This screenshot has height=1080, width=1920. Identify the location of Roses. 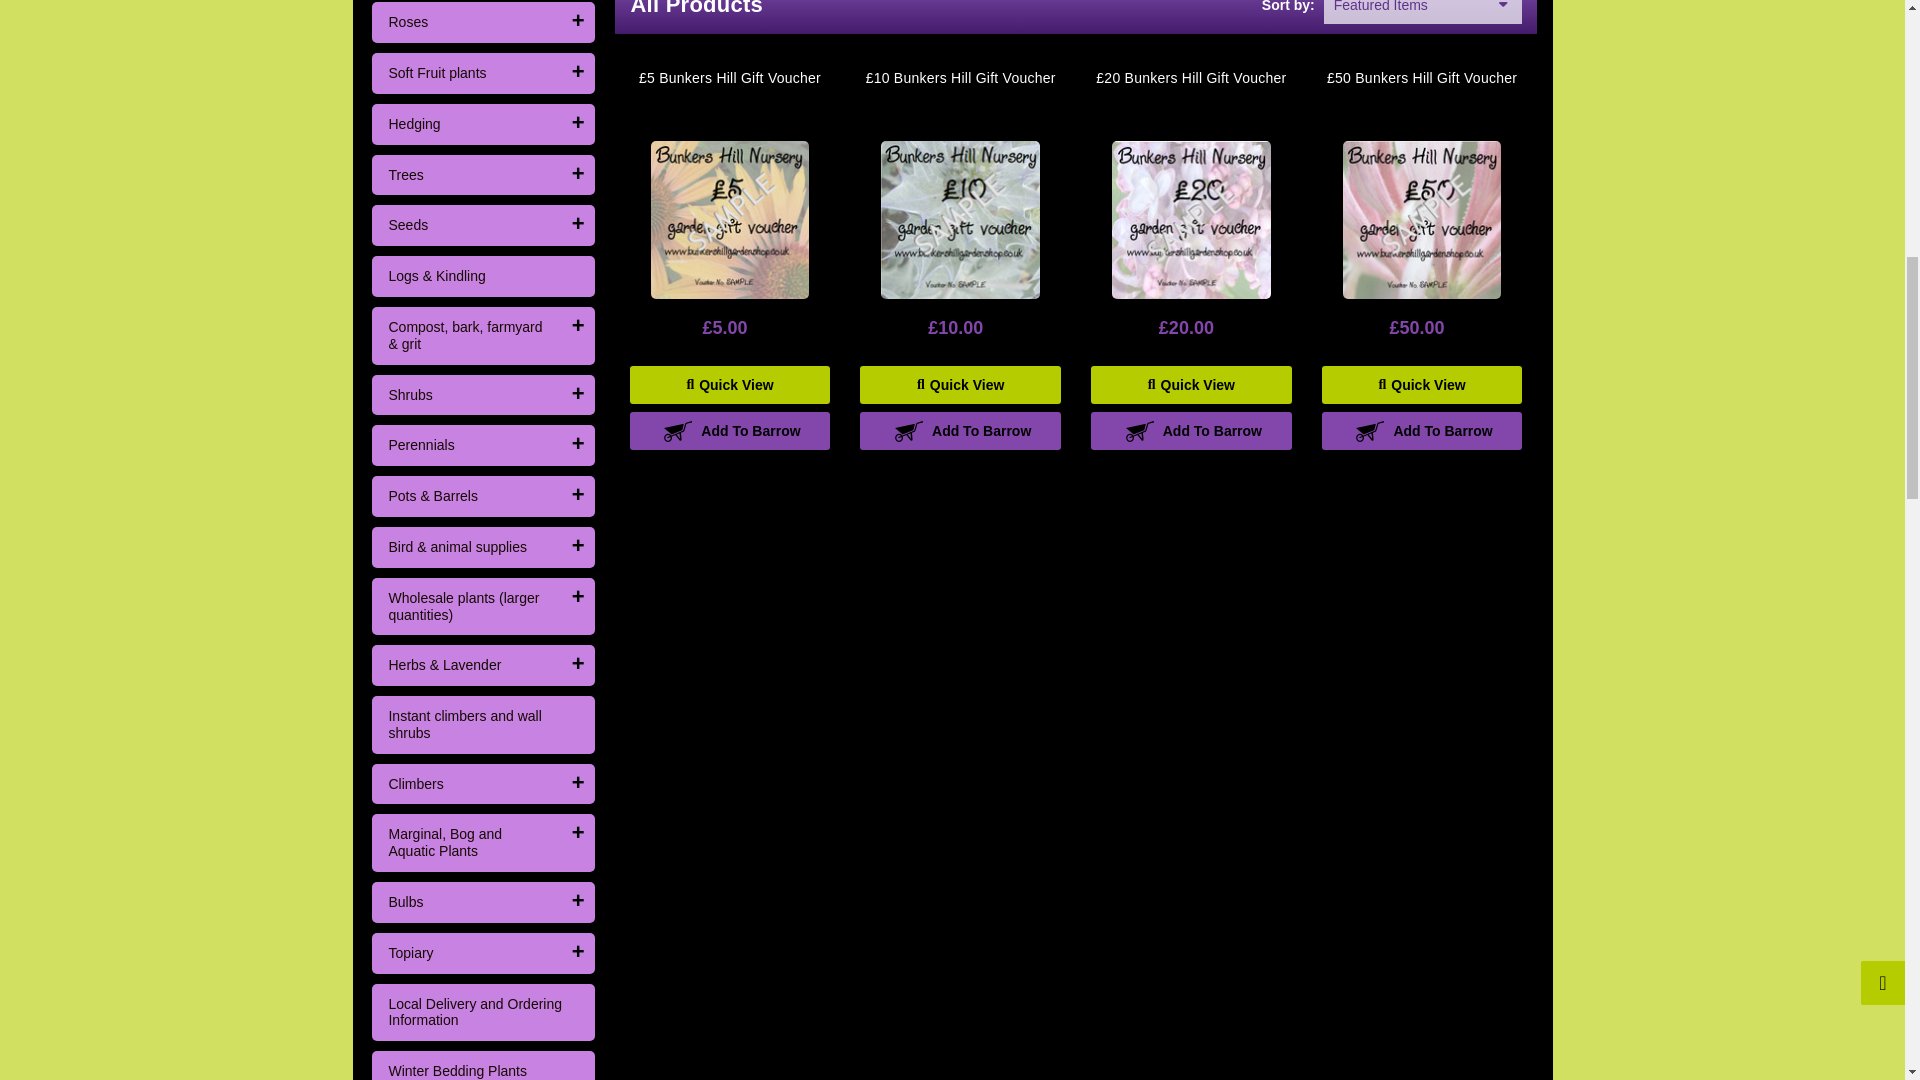
(466, 22).